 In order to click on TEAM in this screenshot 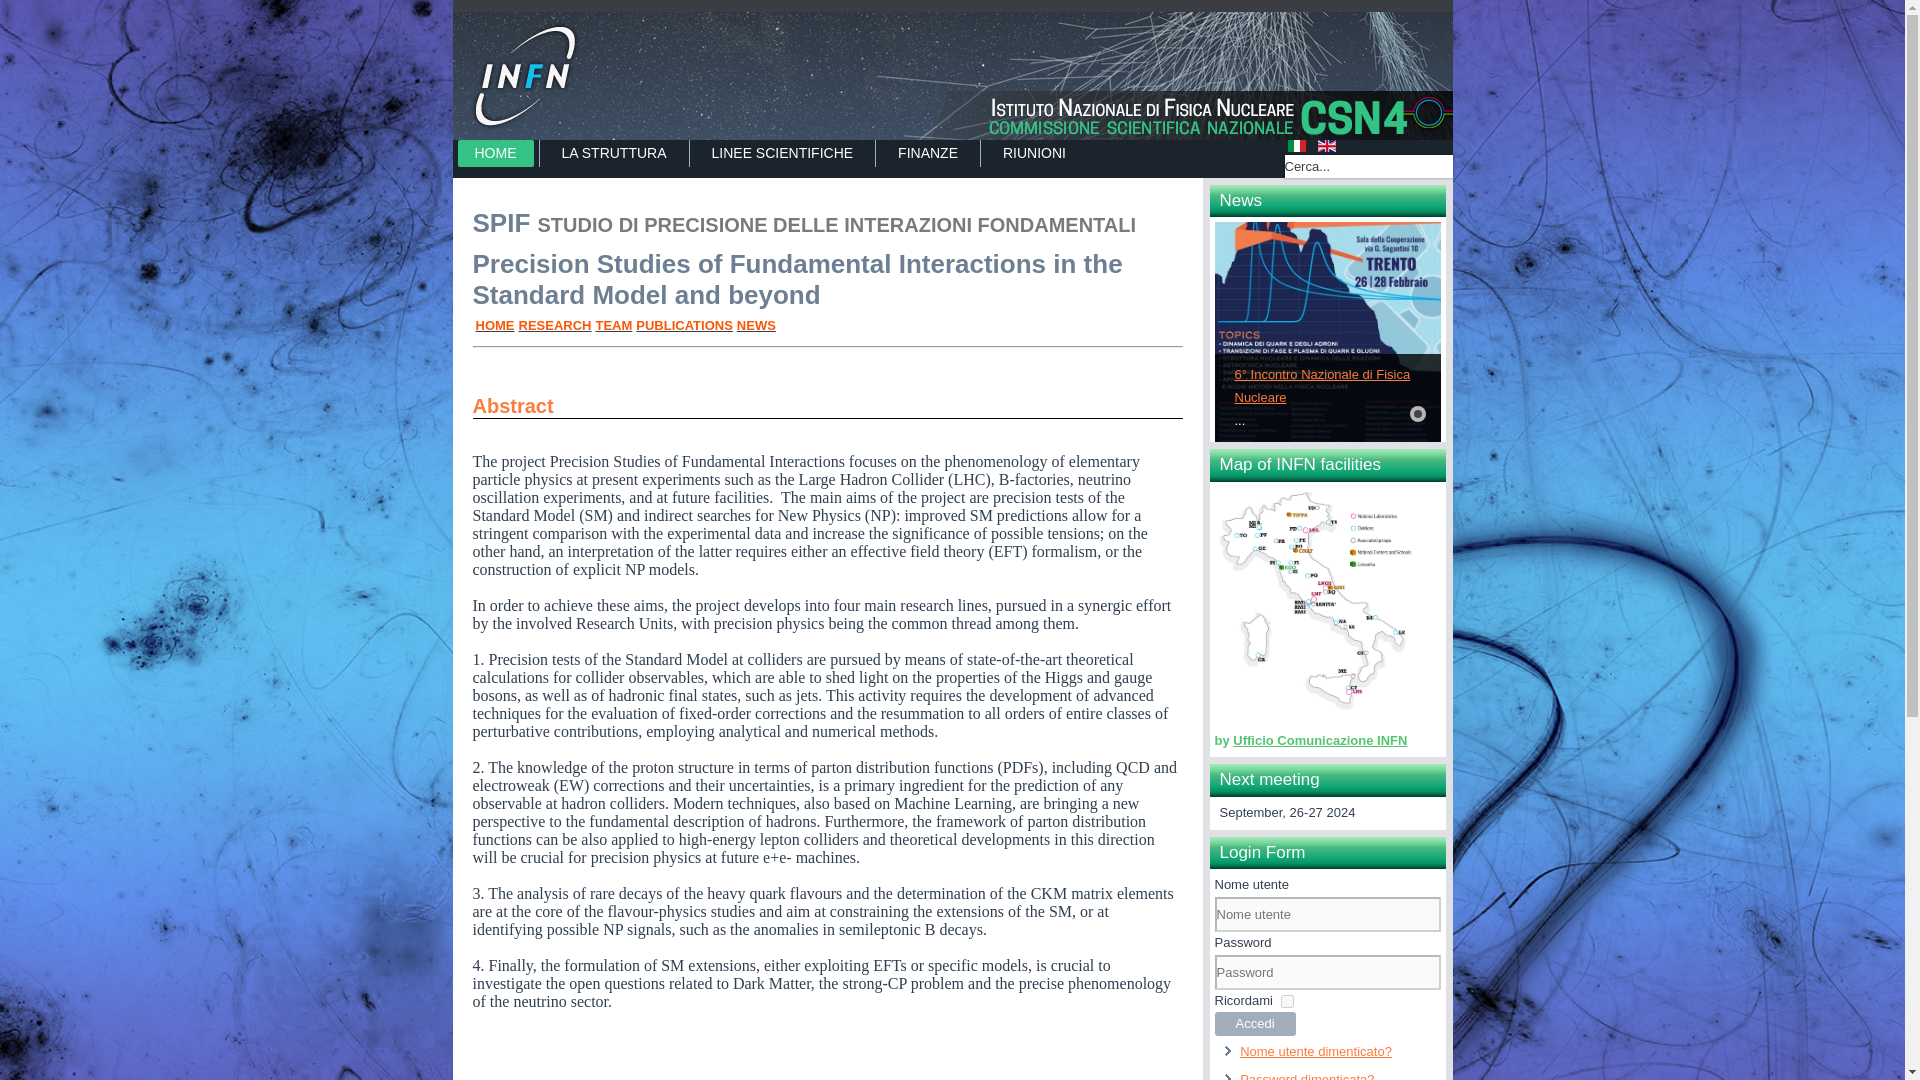, I will do `click(613, 324)`.